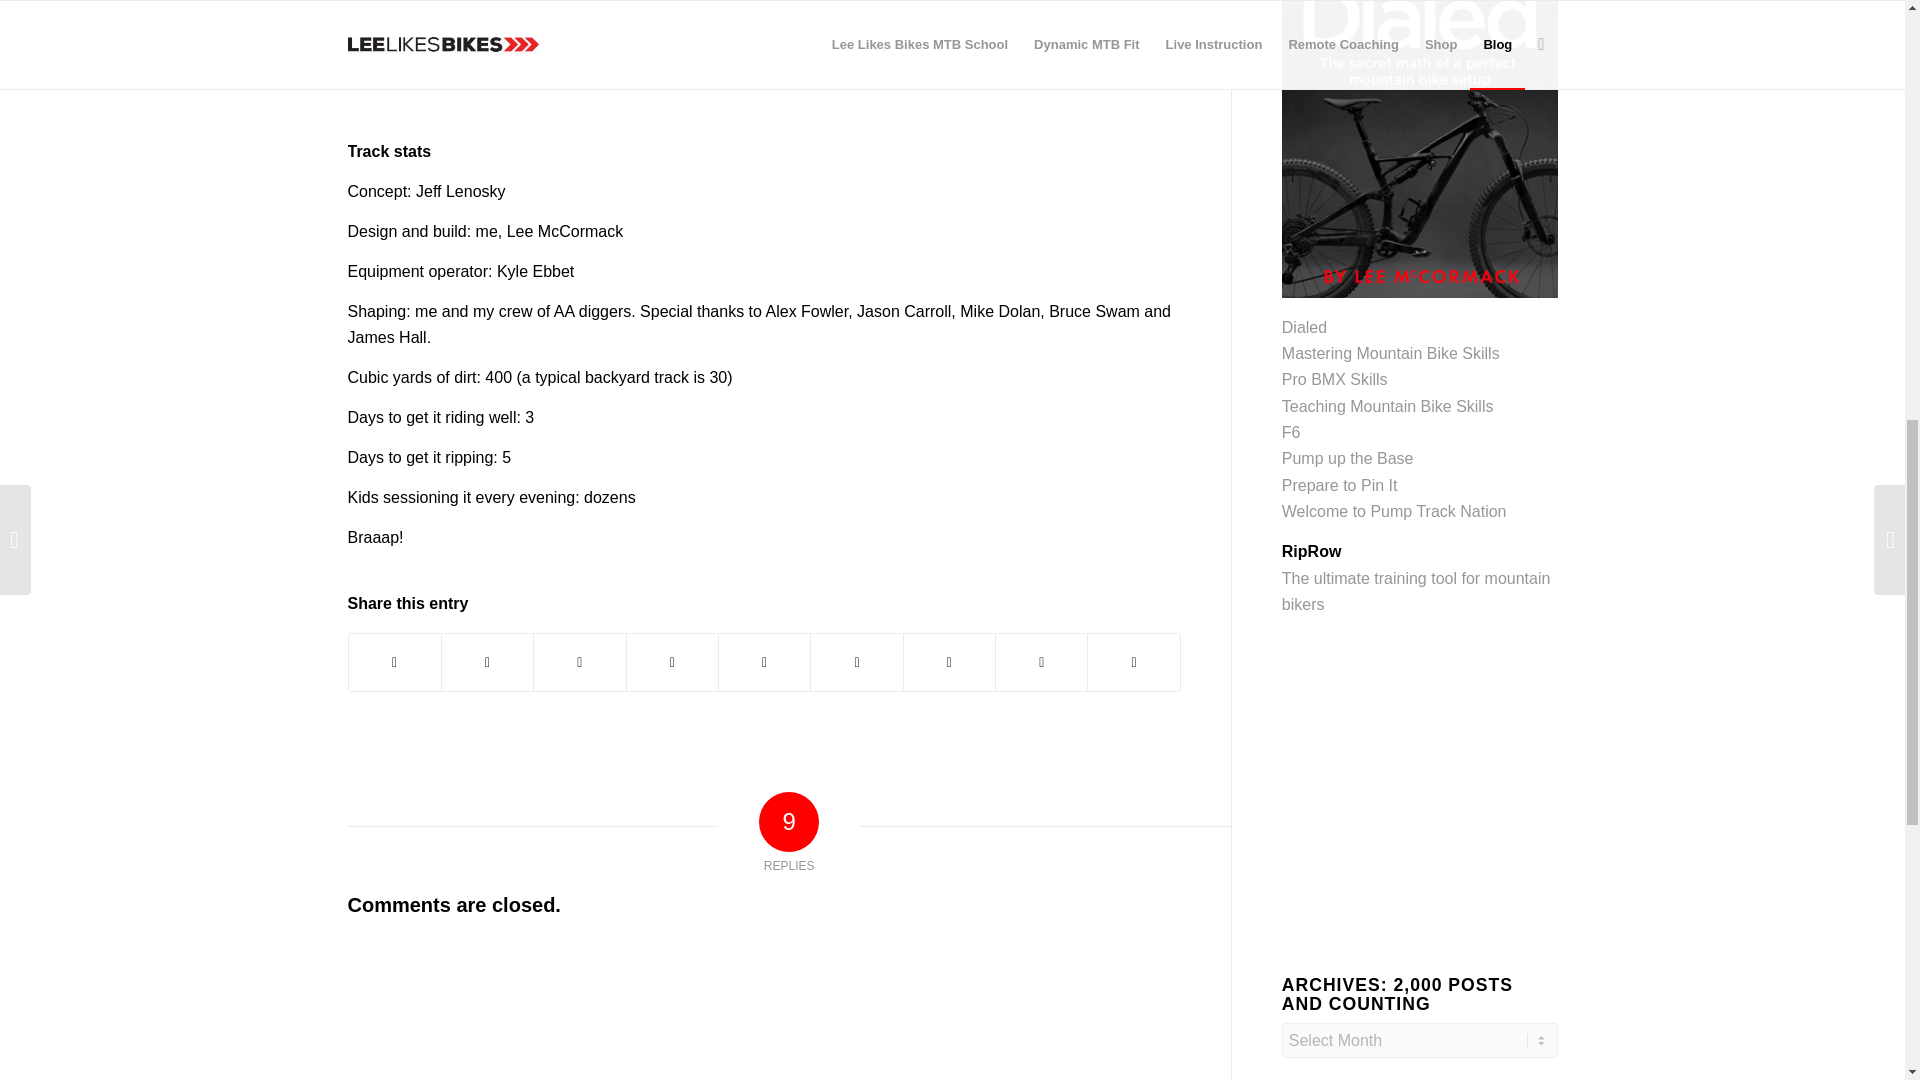 Image resolution: width=1920 pixels, height=1080 pixels. I want to click on Mastering Mountain Bike Skills, so click(1390, 352).